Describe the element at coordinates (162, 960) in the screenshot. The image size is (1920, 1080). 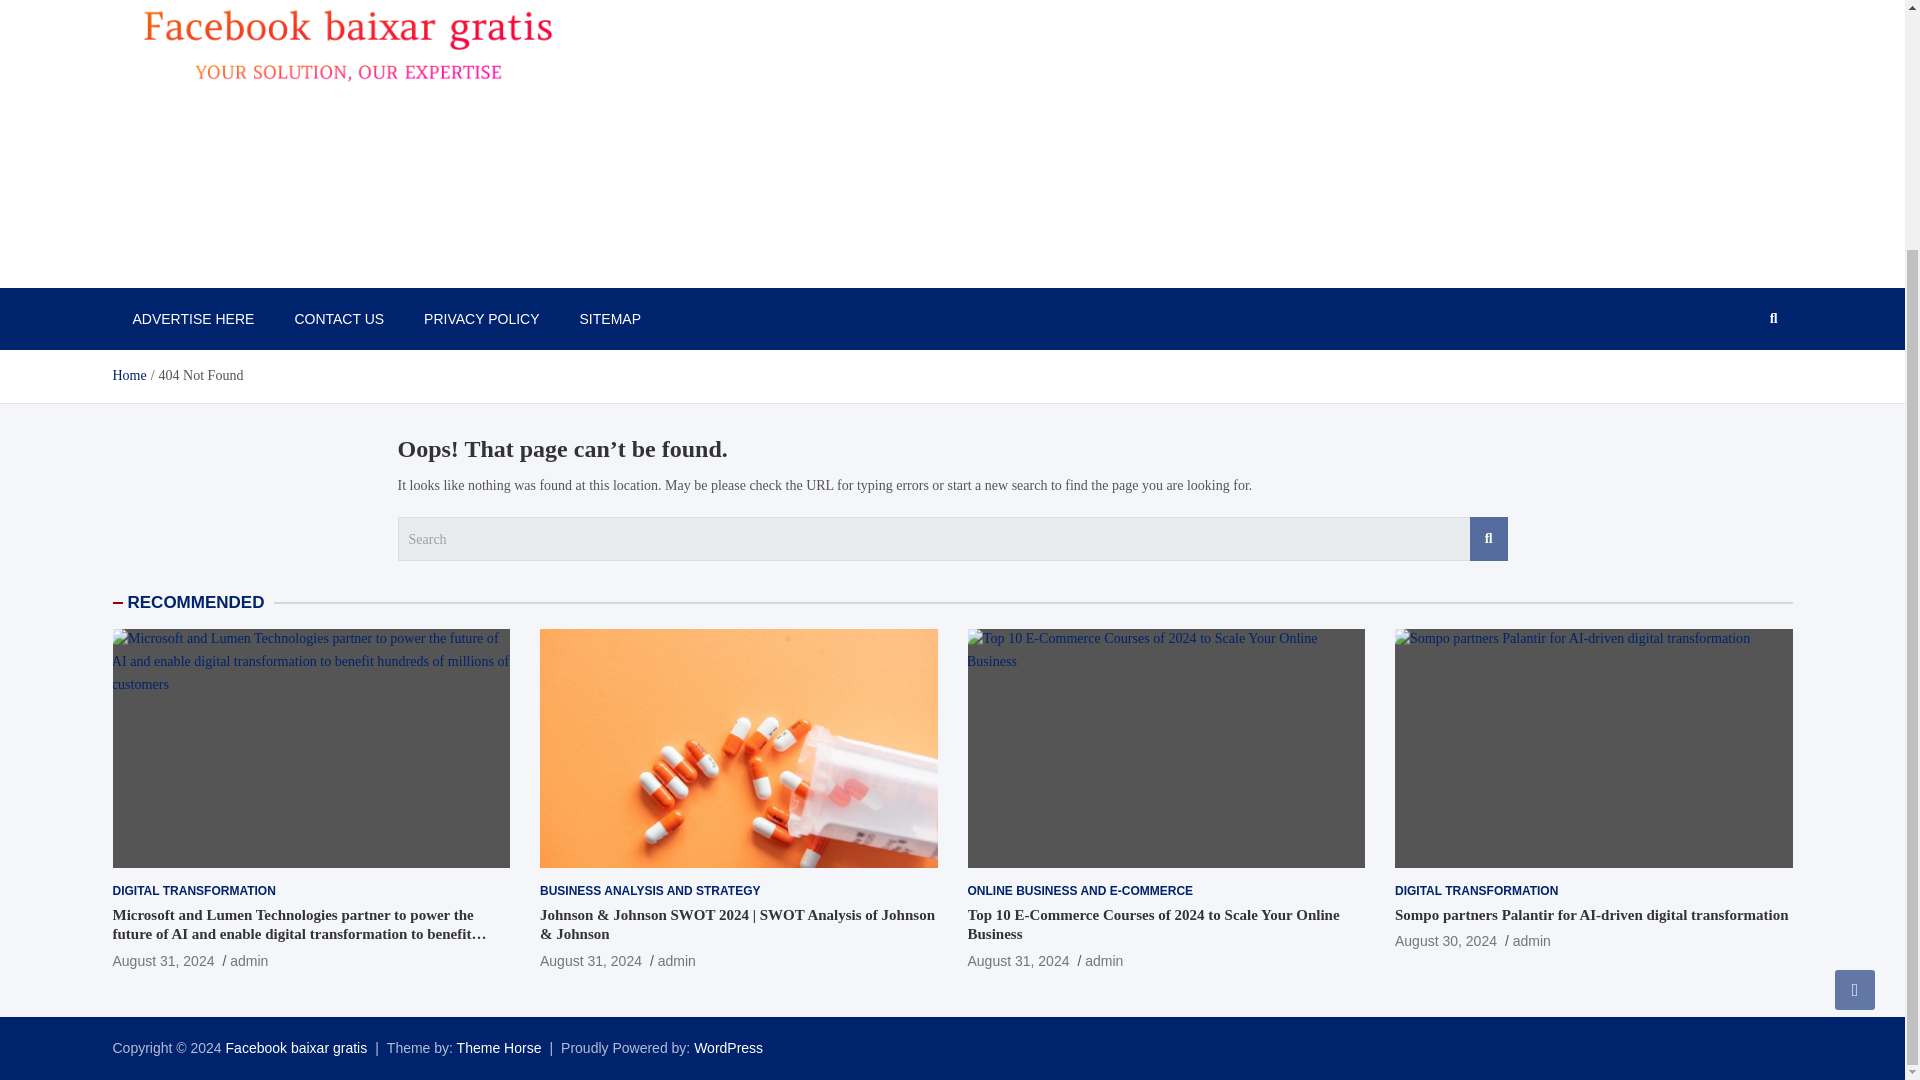
I see `August 31, 2024` at that location.